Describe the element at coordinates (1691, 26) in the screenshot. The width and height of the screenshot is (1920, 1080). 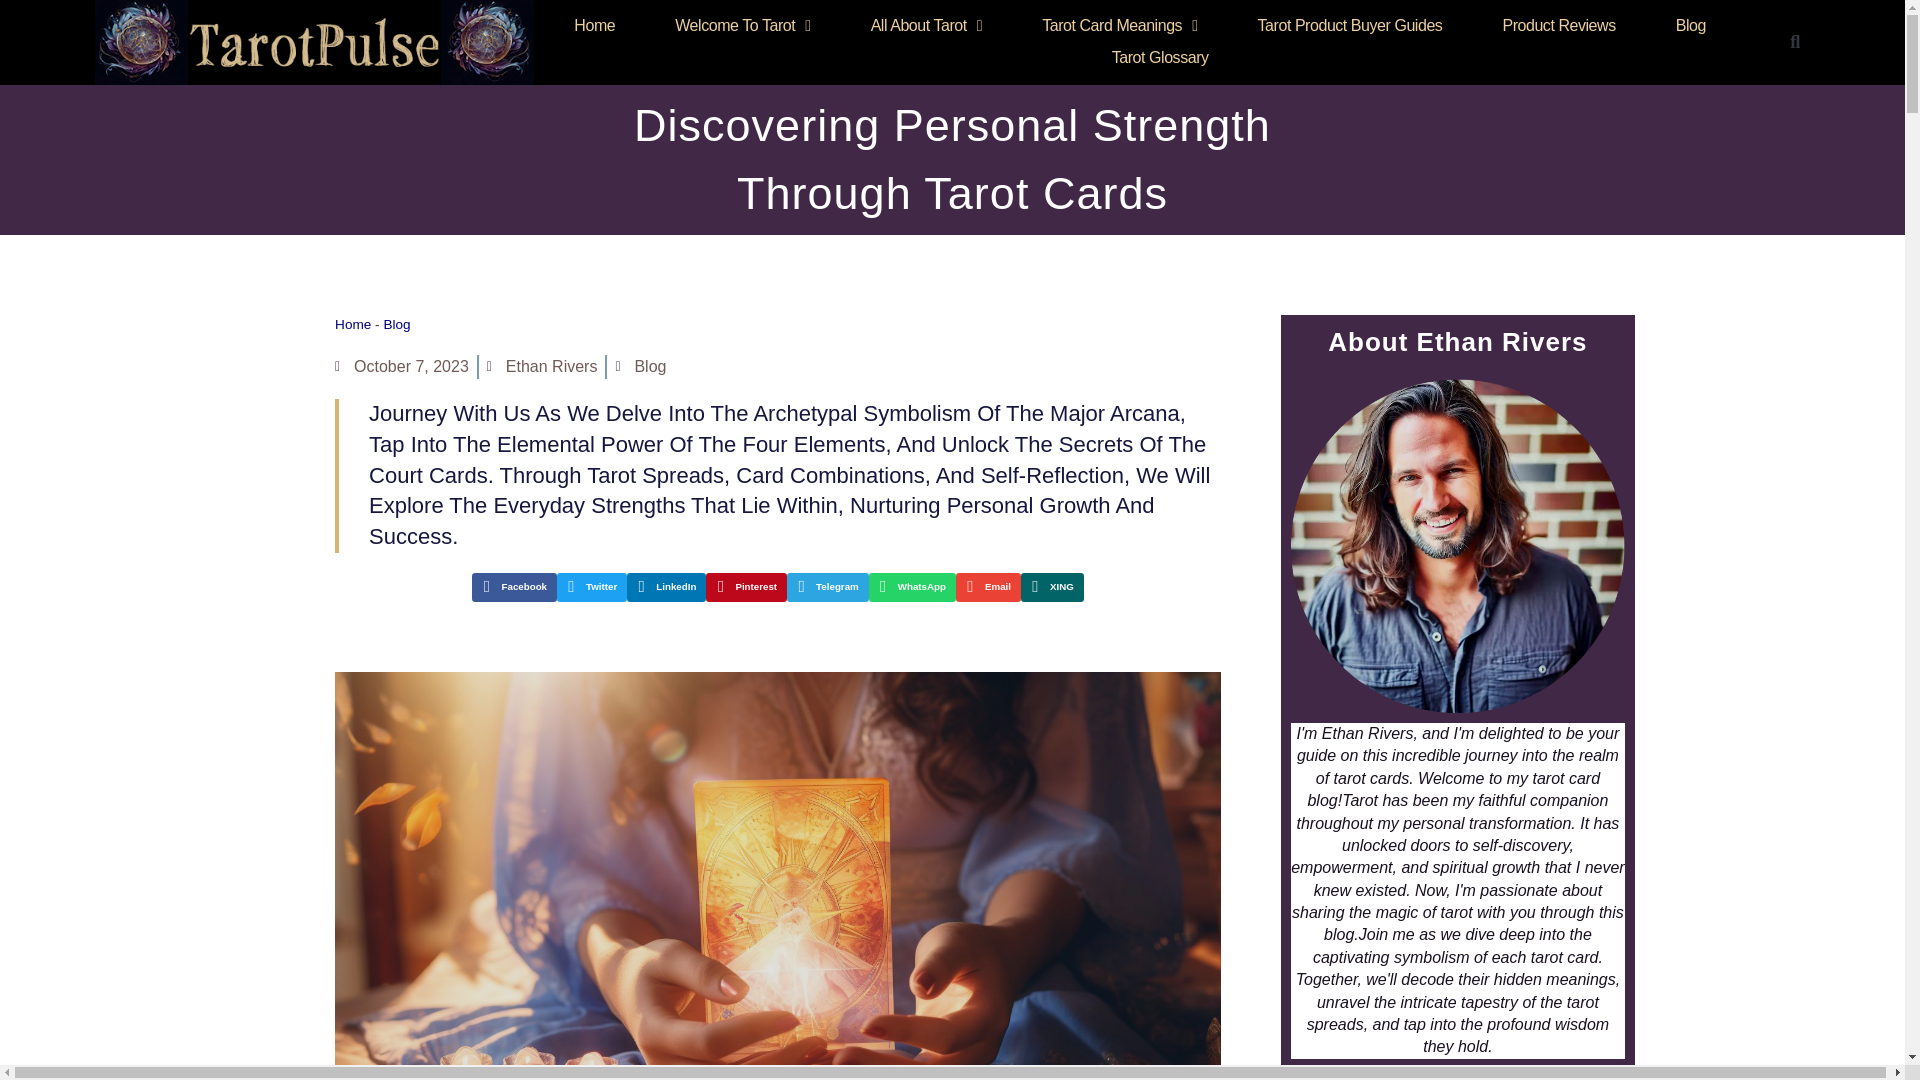
I see `Blog` at that location.